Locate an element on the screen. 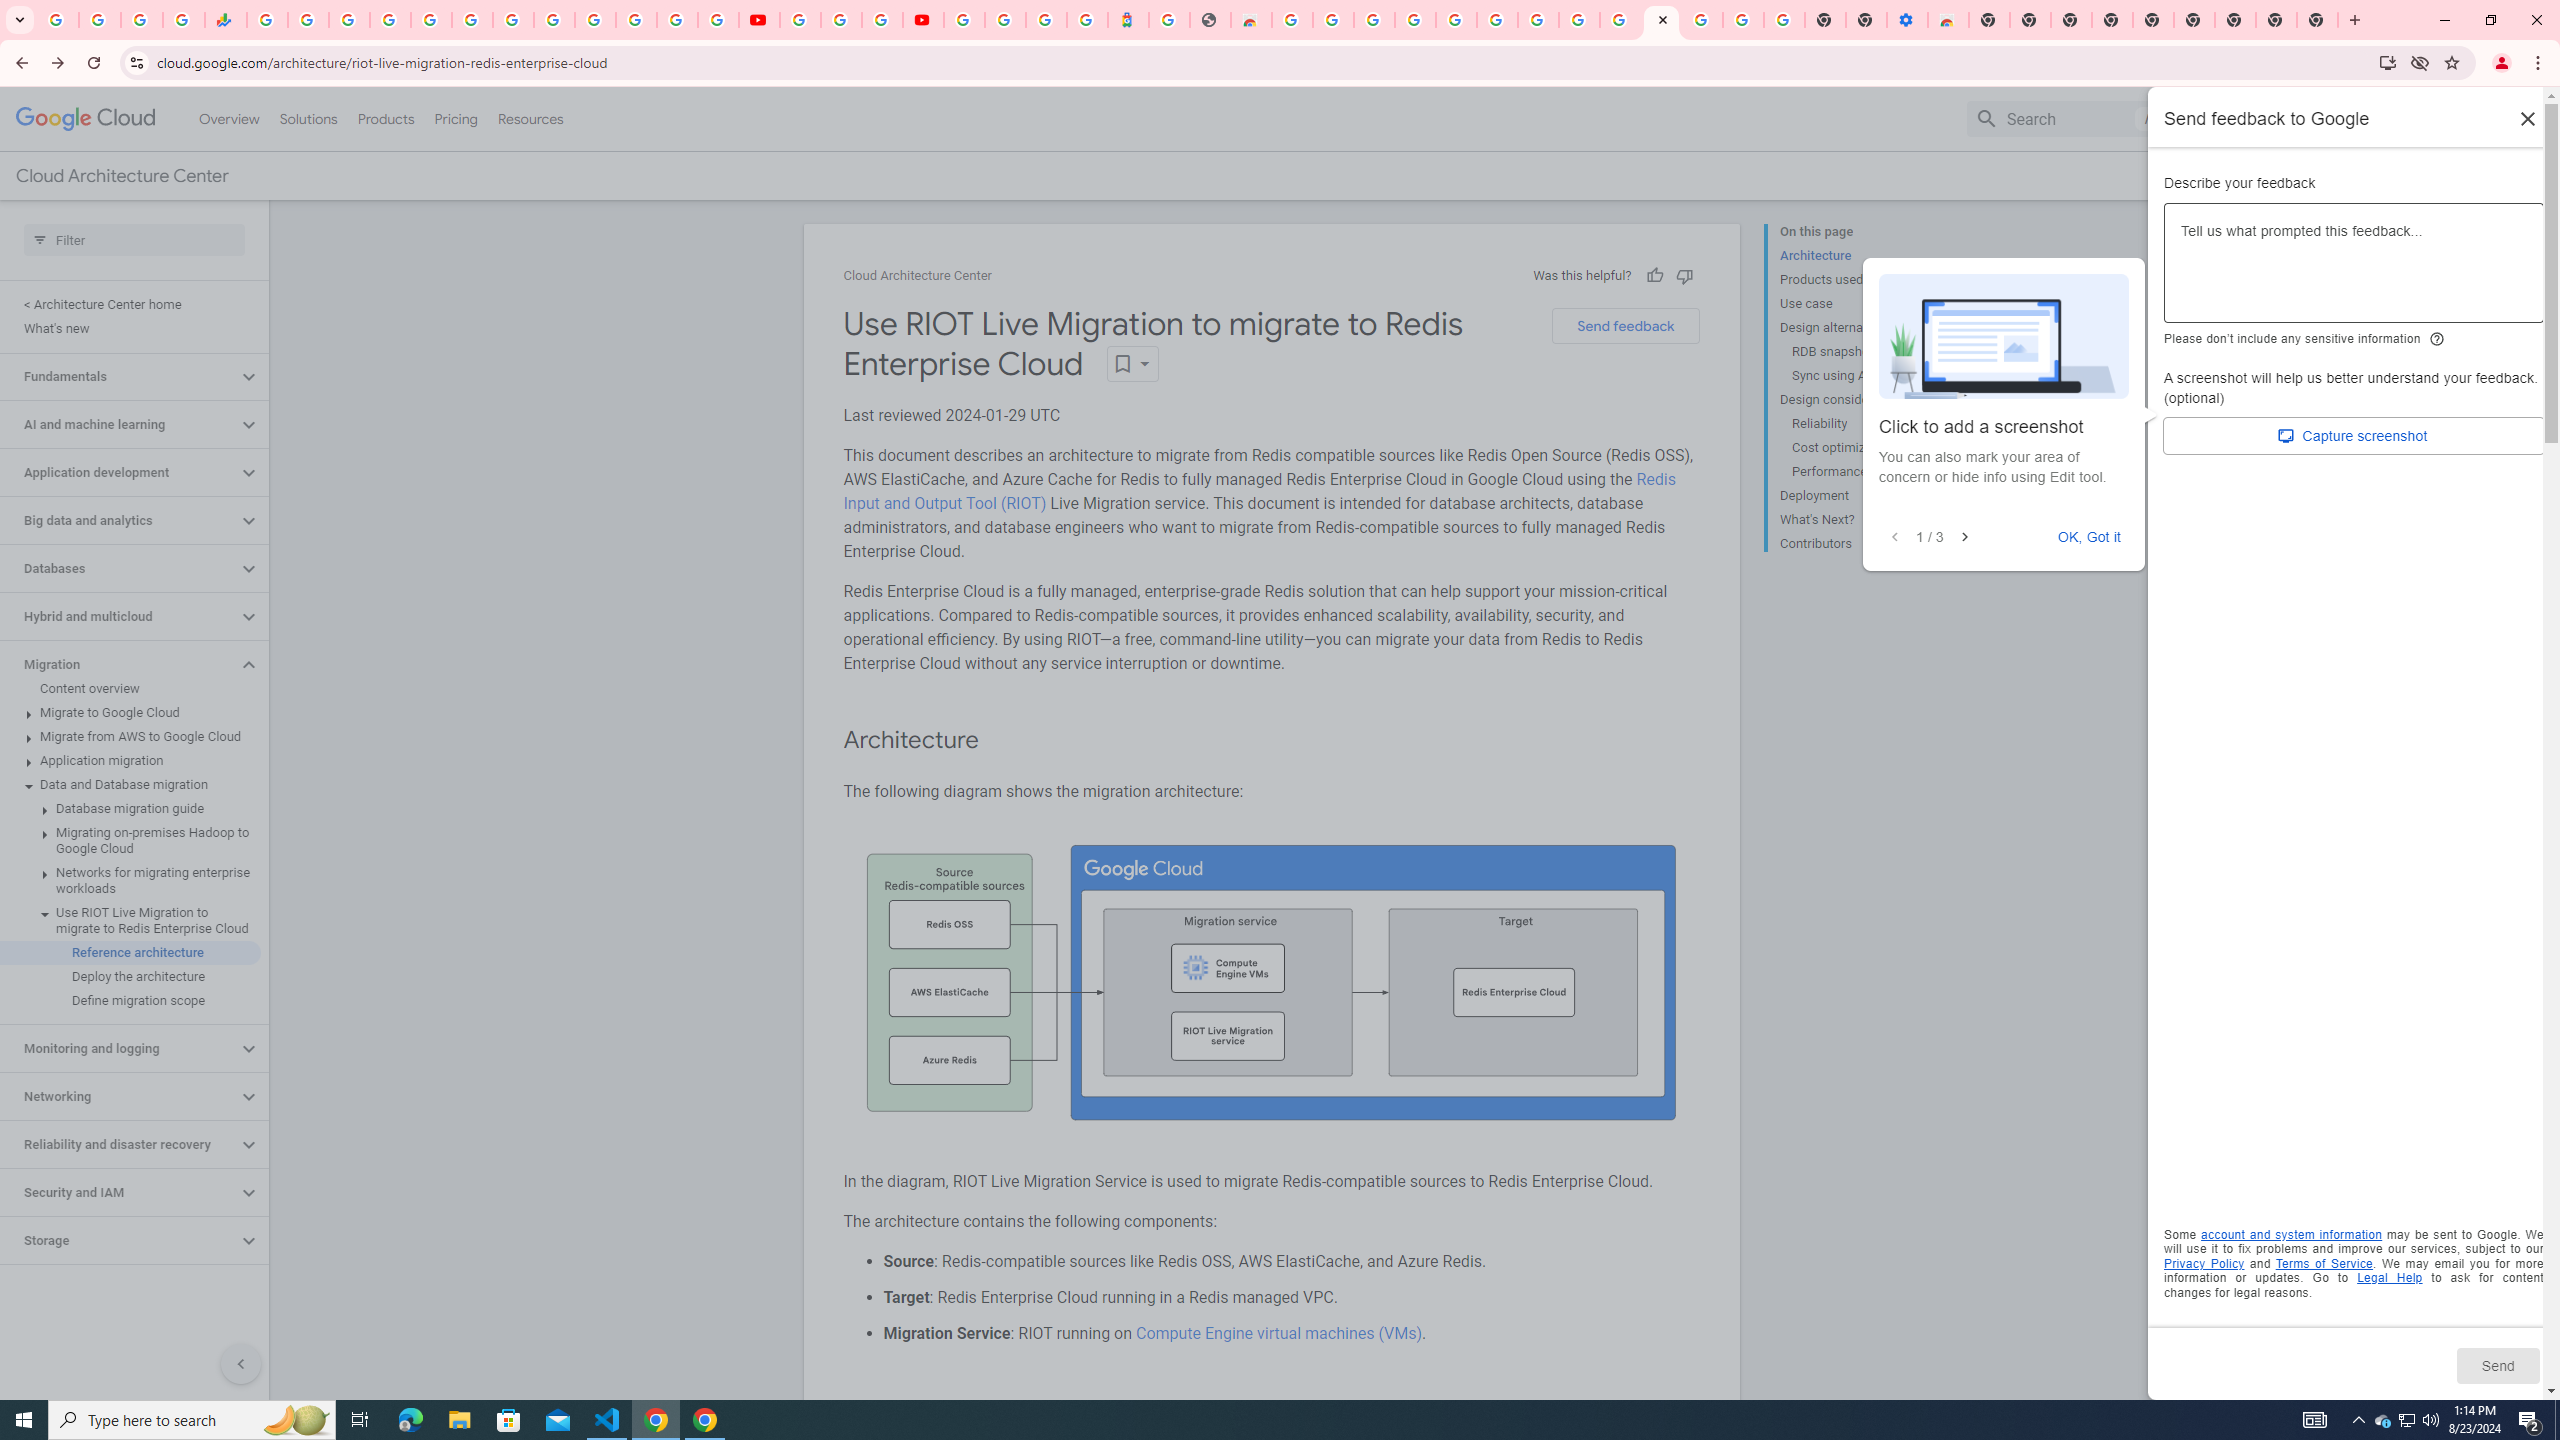  Android TV Policies and Guidelines - Transparency Center is located at coordinates (512, 20).